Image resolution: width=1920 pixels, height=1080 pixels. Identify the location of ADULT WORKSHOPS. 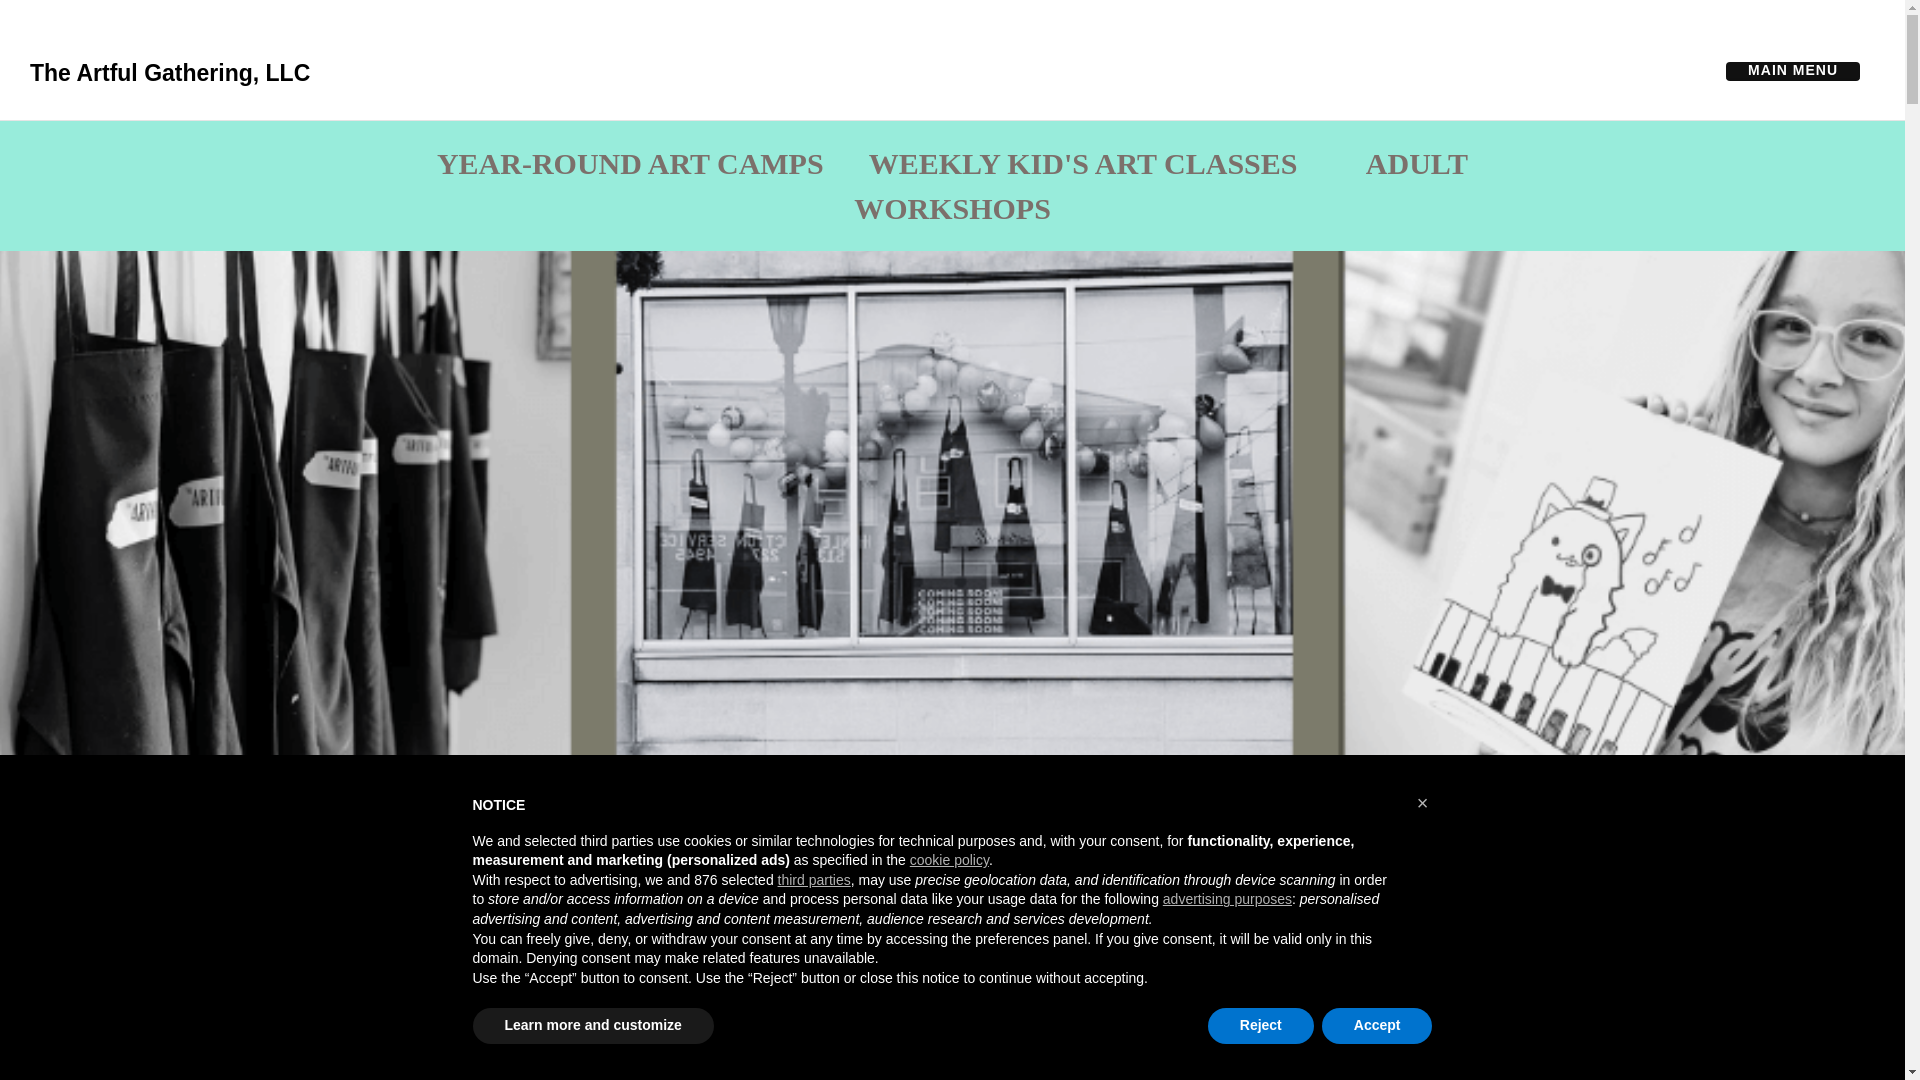
(1161, 185).